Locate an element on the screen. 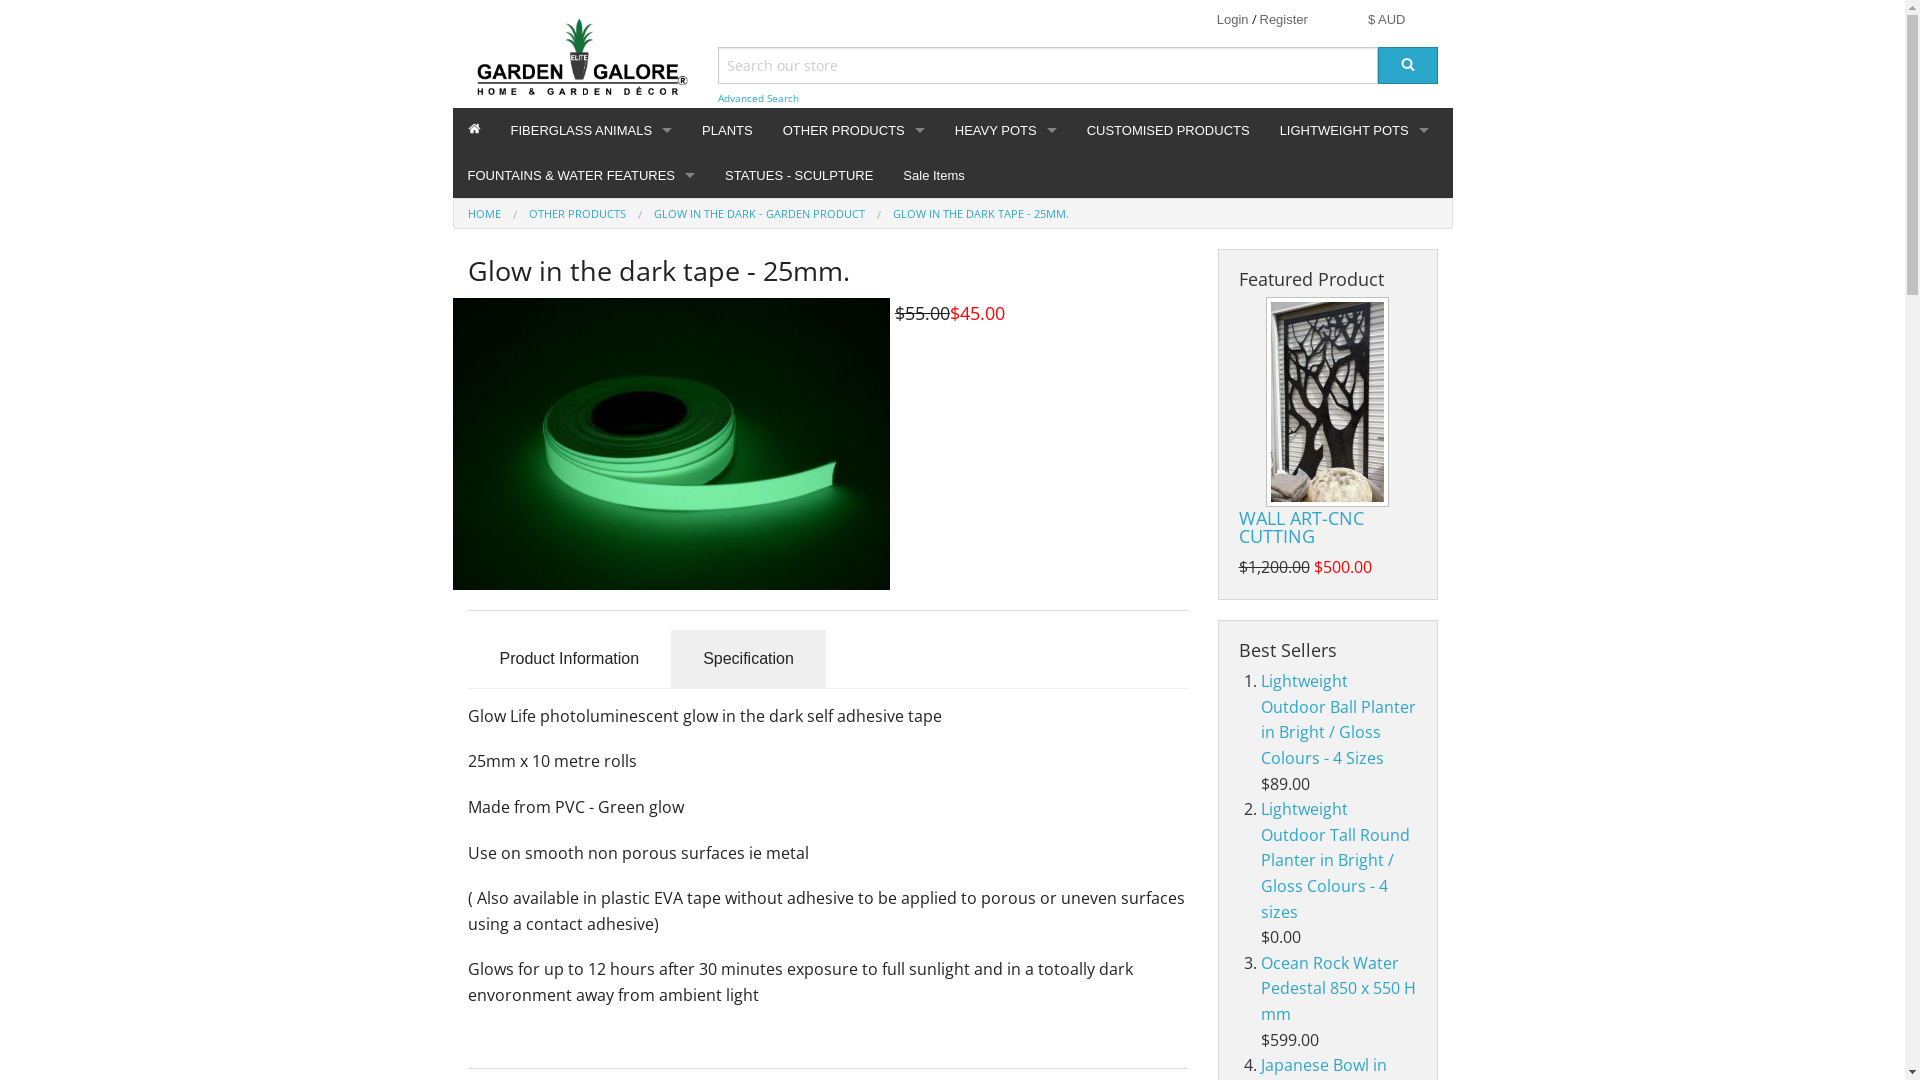 Image resolution: width=1920 pixels, height=1080 pixels. CLAY - OCEAN ROCK POTS is located at coordinates (1006, 336).